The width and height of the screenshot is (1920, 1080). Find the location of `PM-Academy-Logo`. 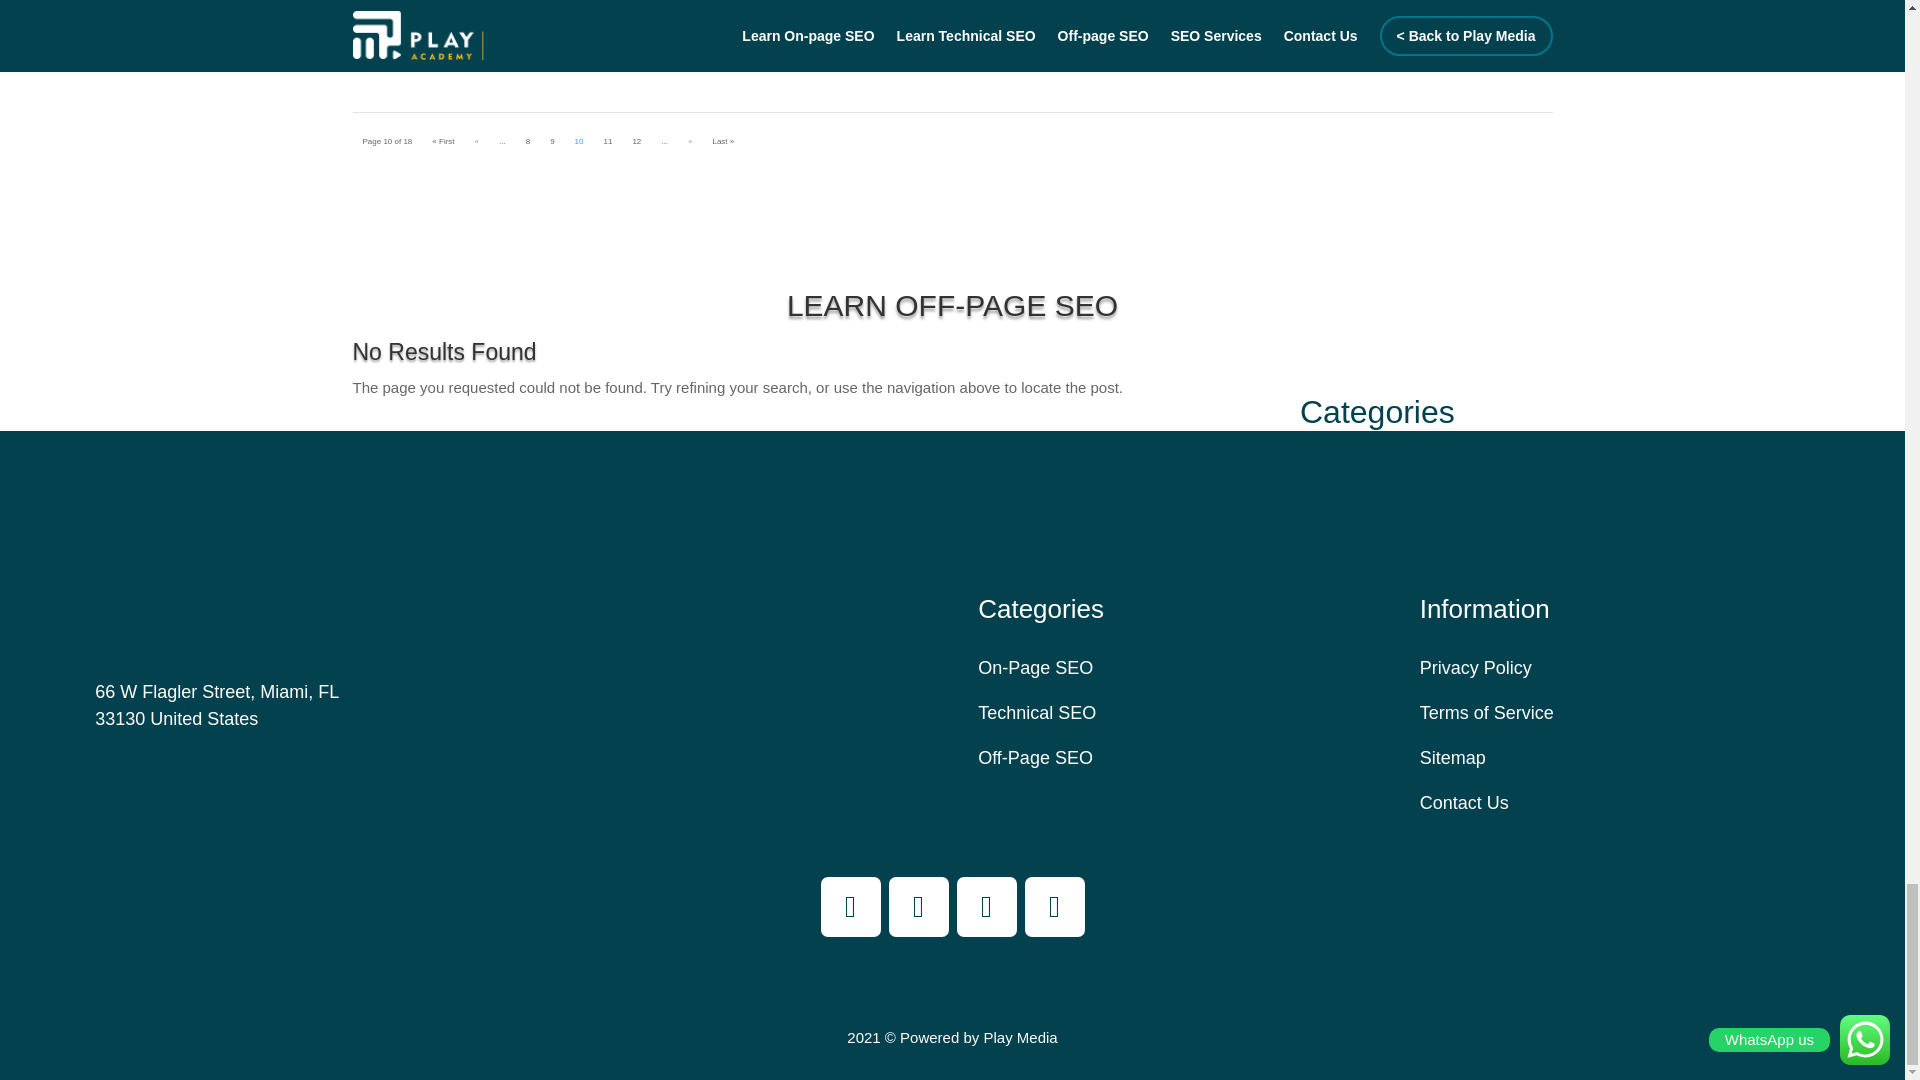

PM-Academy-Logo is located at coordinates (132, 563).